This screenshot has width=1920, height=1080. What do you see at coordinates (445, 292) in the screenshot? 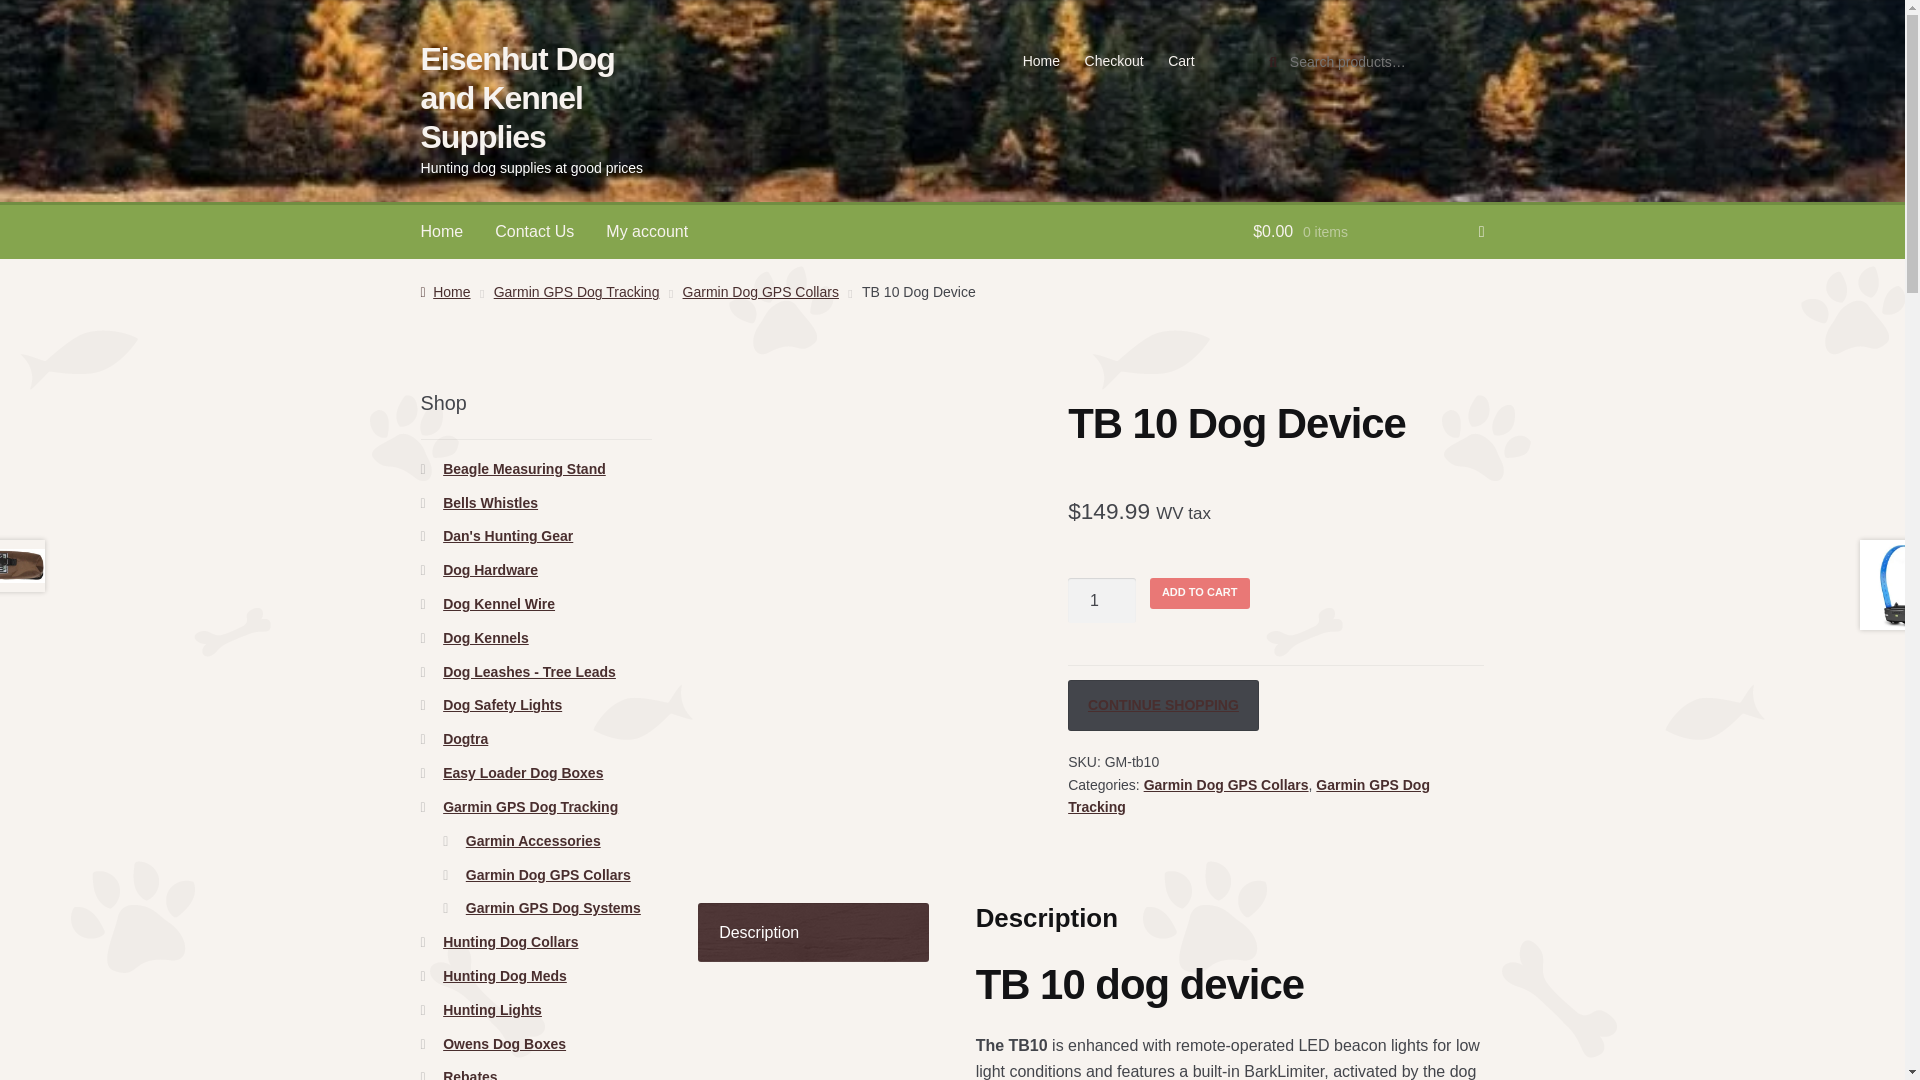
I see `Home` at bounding box center [445, 292].